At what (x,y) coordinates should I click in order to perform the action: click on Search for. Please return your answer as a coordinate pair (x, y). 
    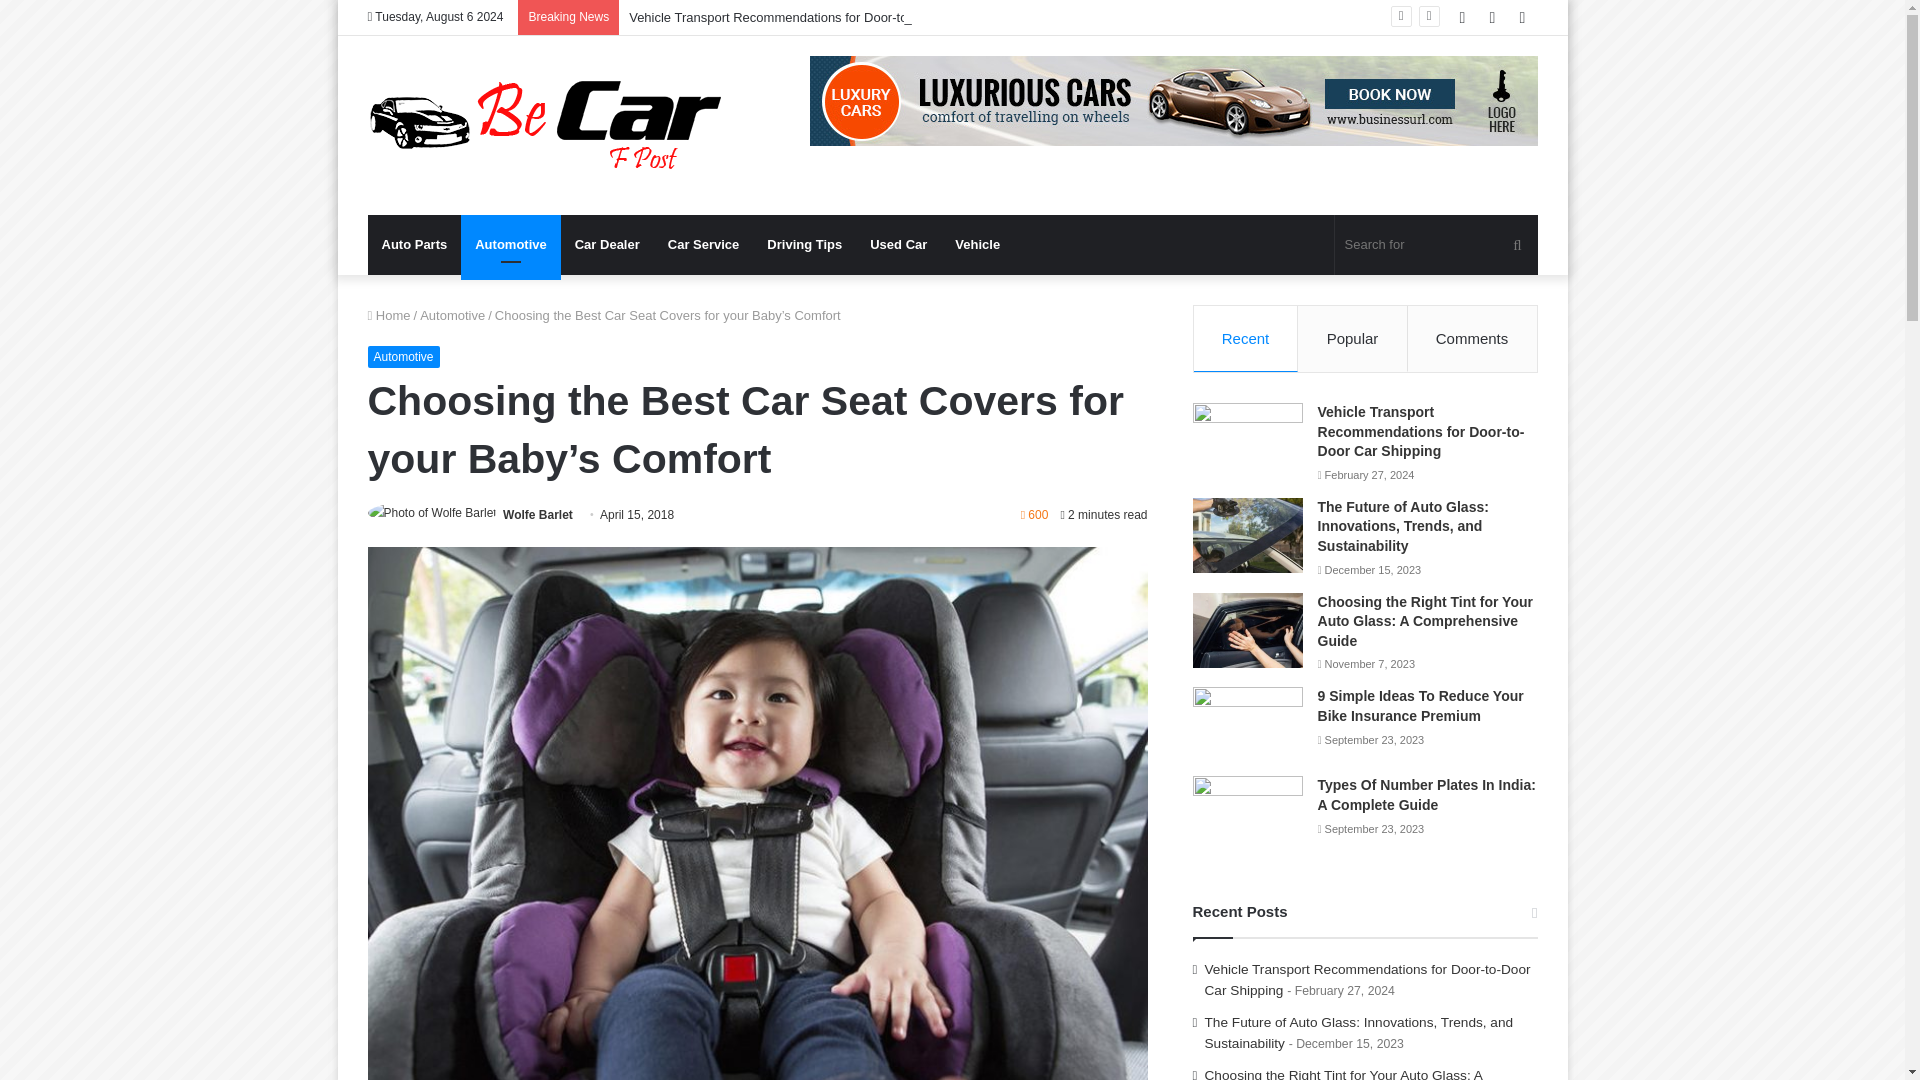
    Looking at the image, I should click on (1436, 244).